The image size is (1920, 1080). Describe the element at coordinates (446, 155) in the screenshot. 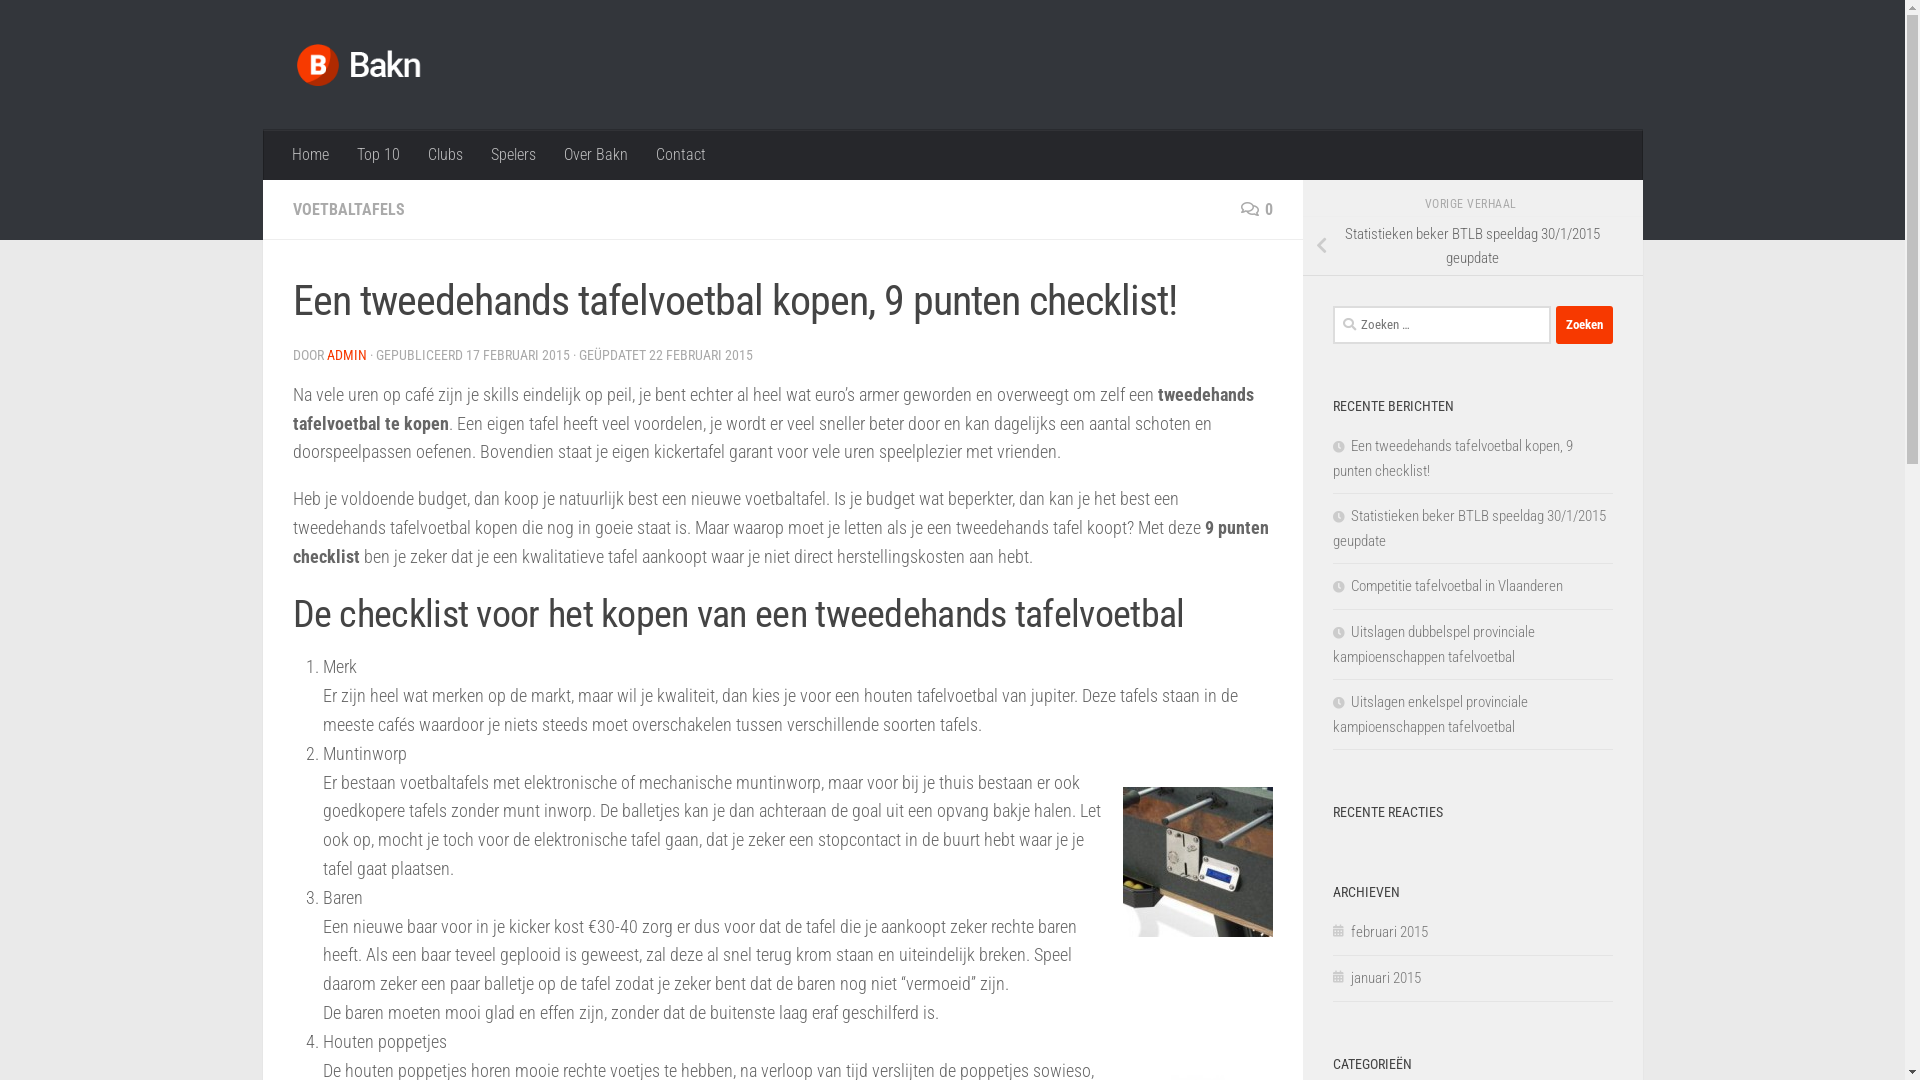

I see `Clubs` at that location.